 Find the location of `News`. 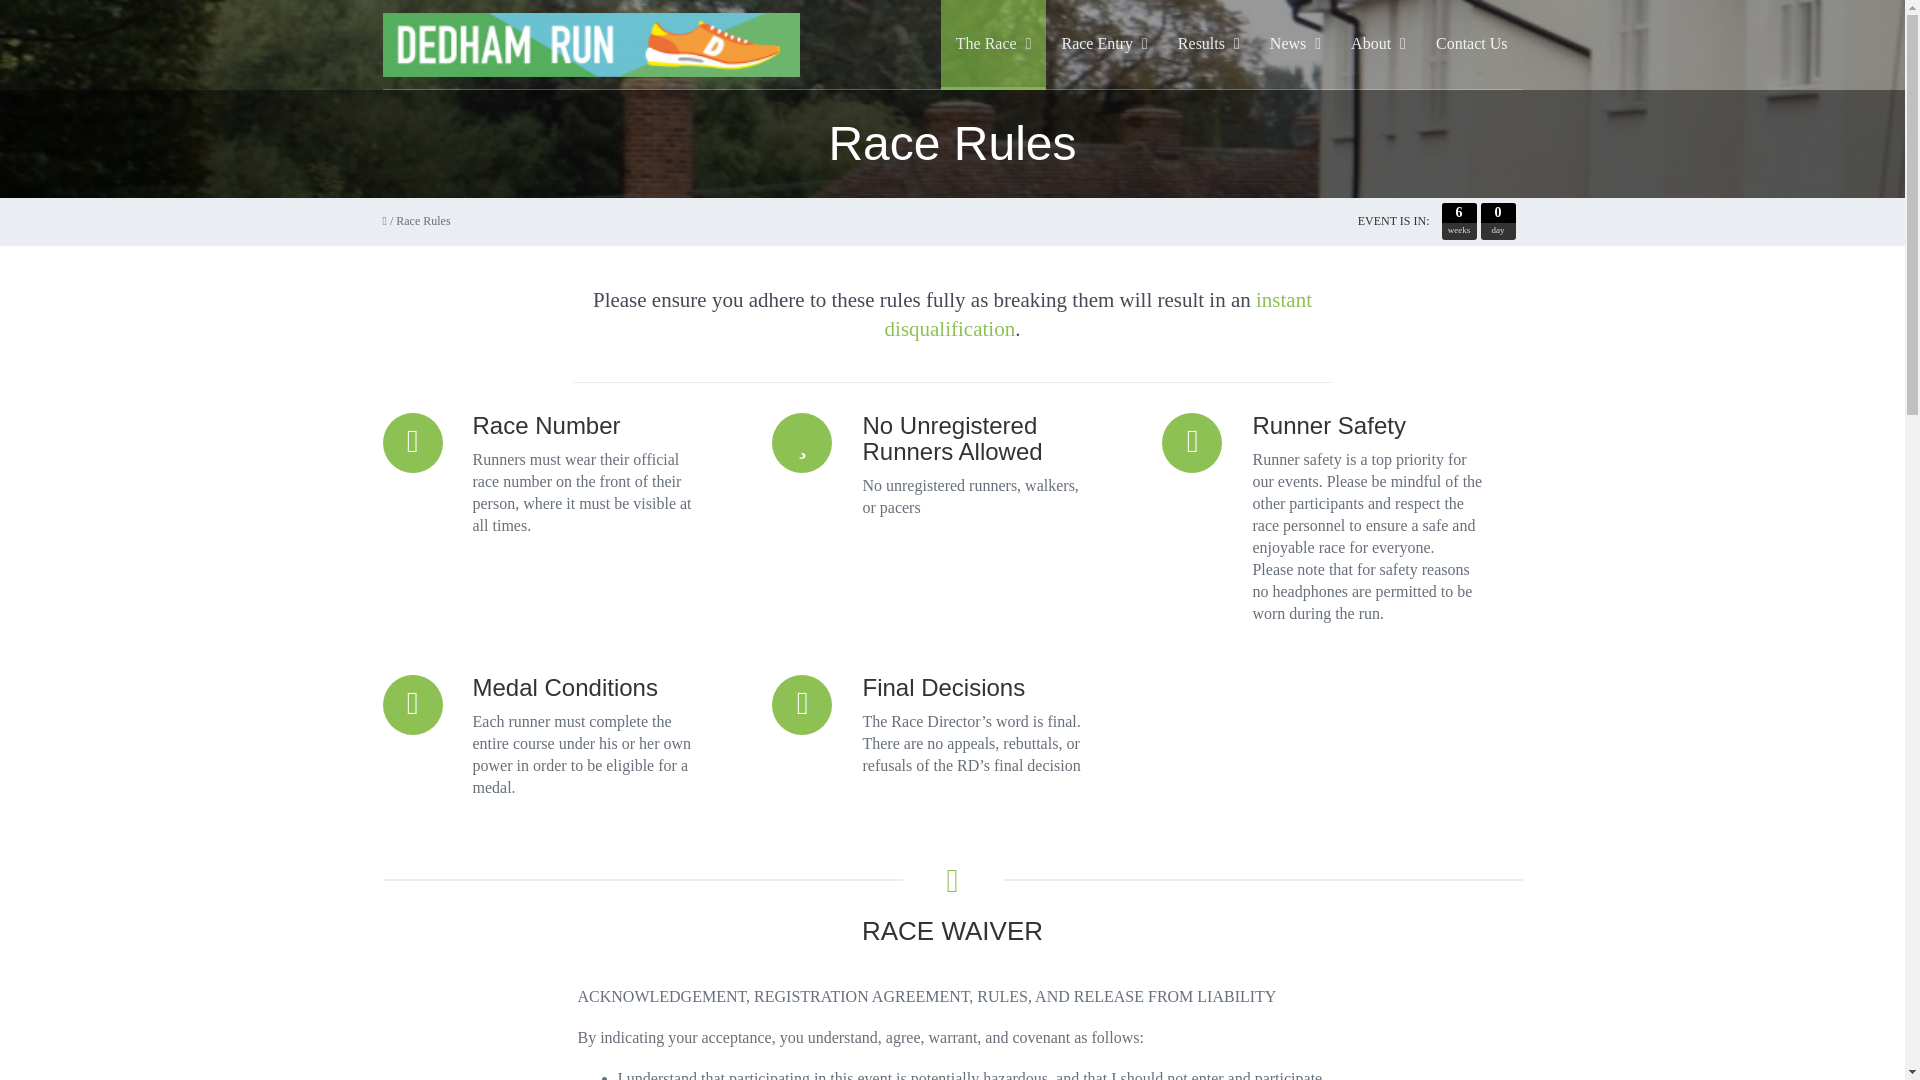

News is located at coordinates (1296, 44).